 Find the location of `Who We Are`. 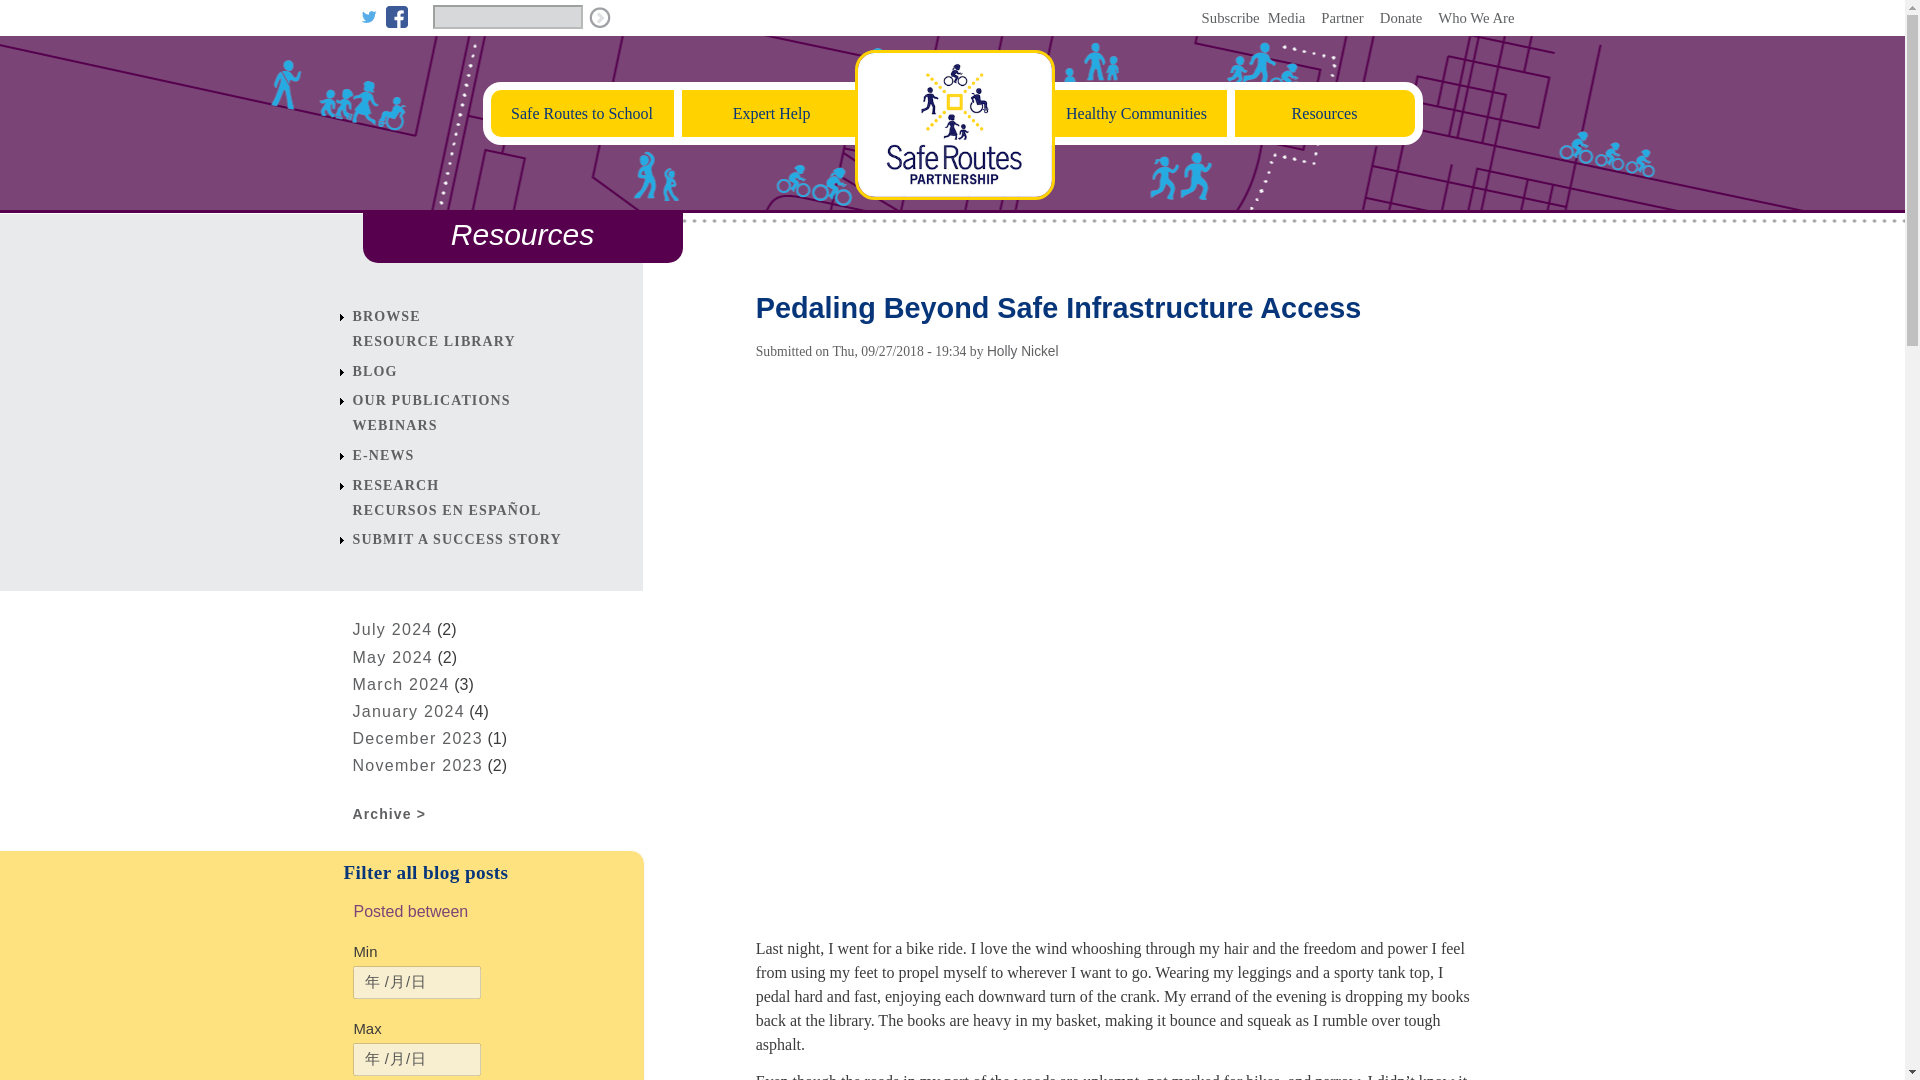

Who We Are is located at coordinates (1476, 17).